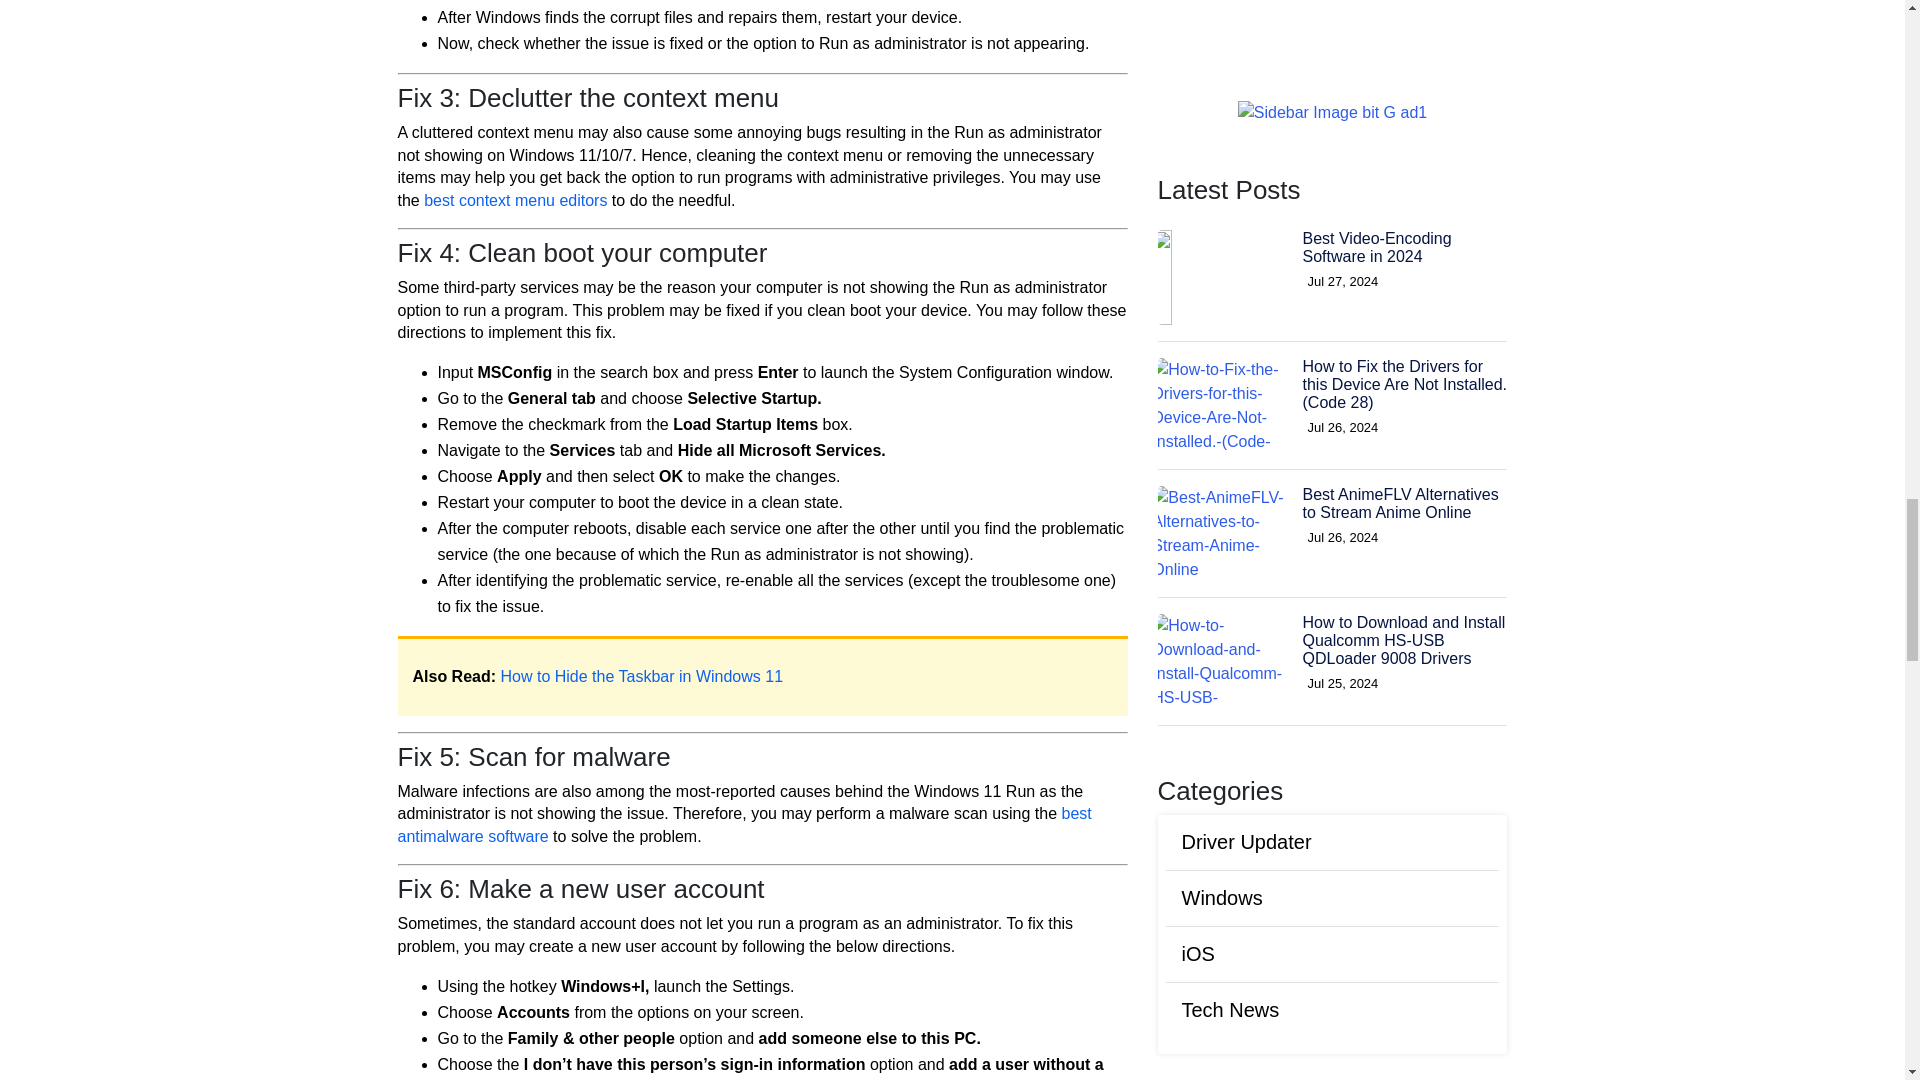 The image size is (1920, 1080). What do you see at coordinates (515, 200) in the screenshot?
I see `best context menu editors` at bounding box center [515, 200].